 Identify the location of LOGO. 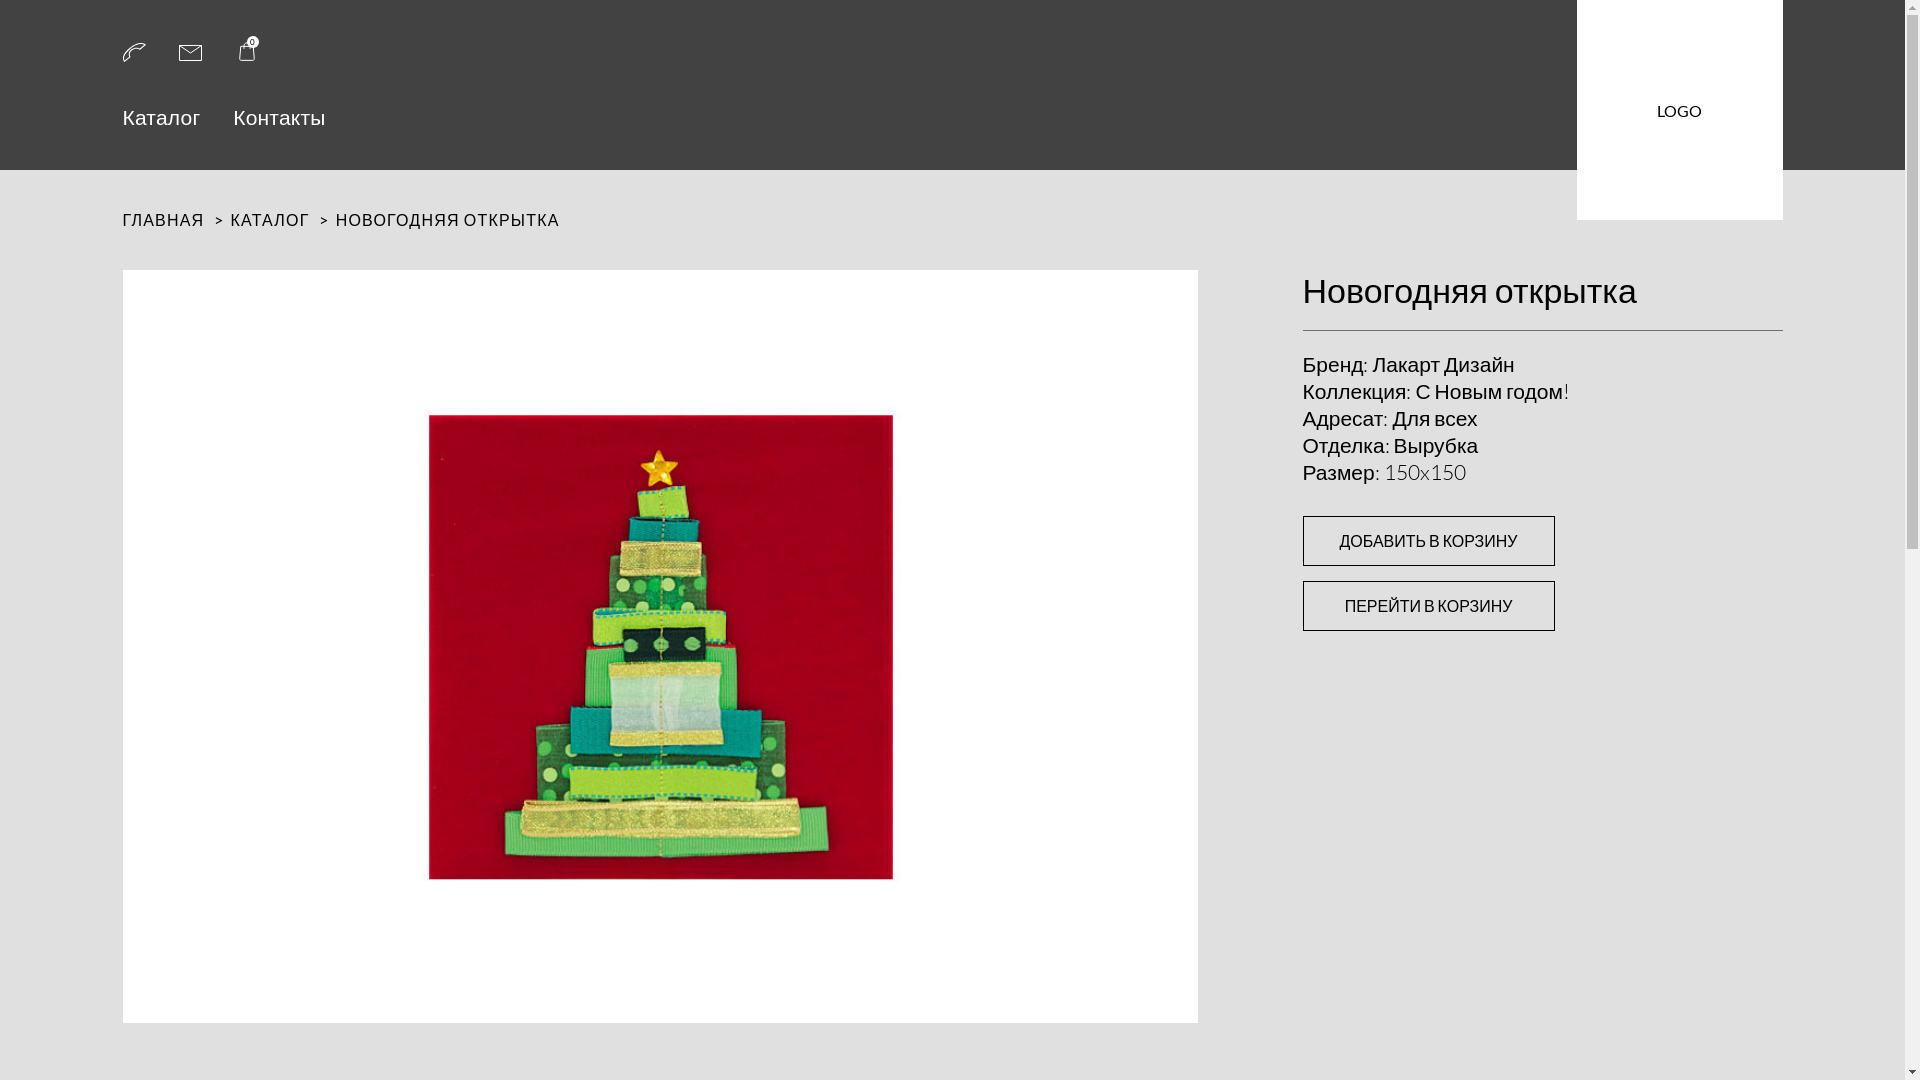
(1679, 110).